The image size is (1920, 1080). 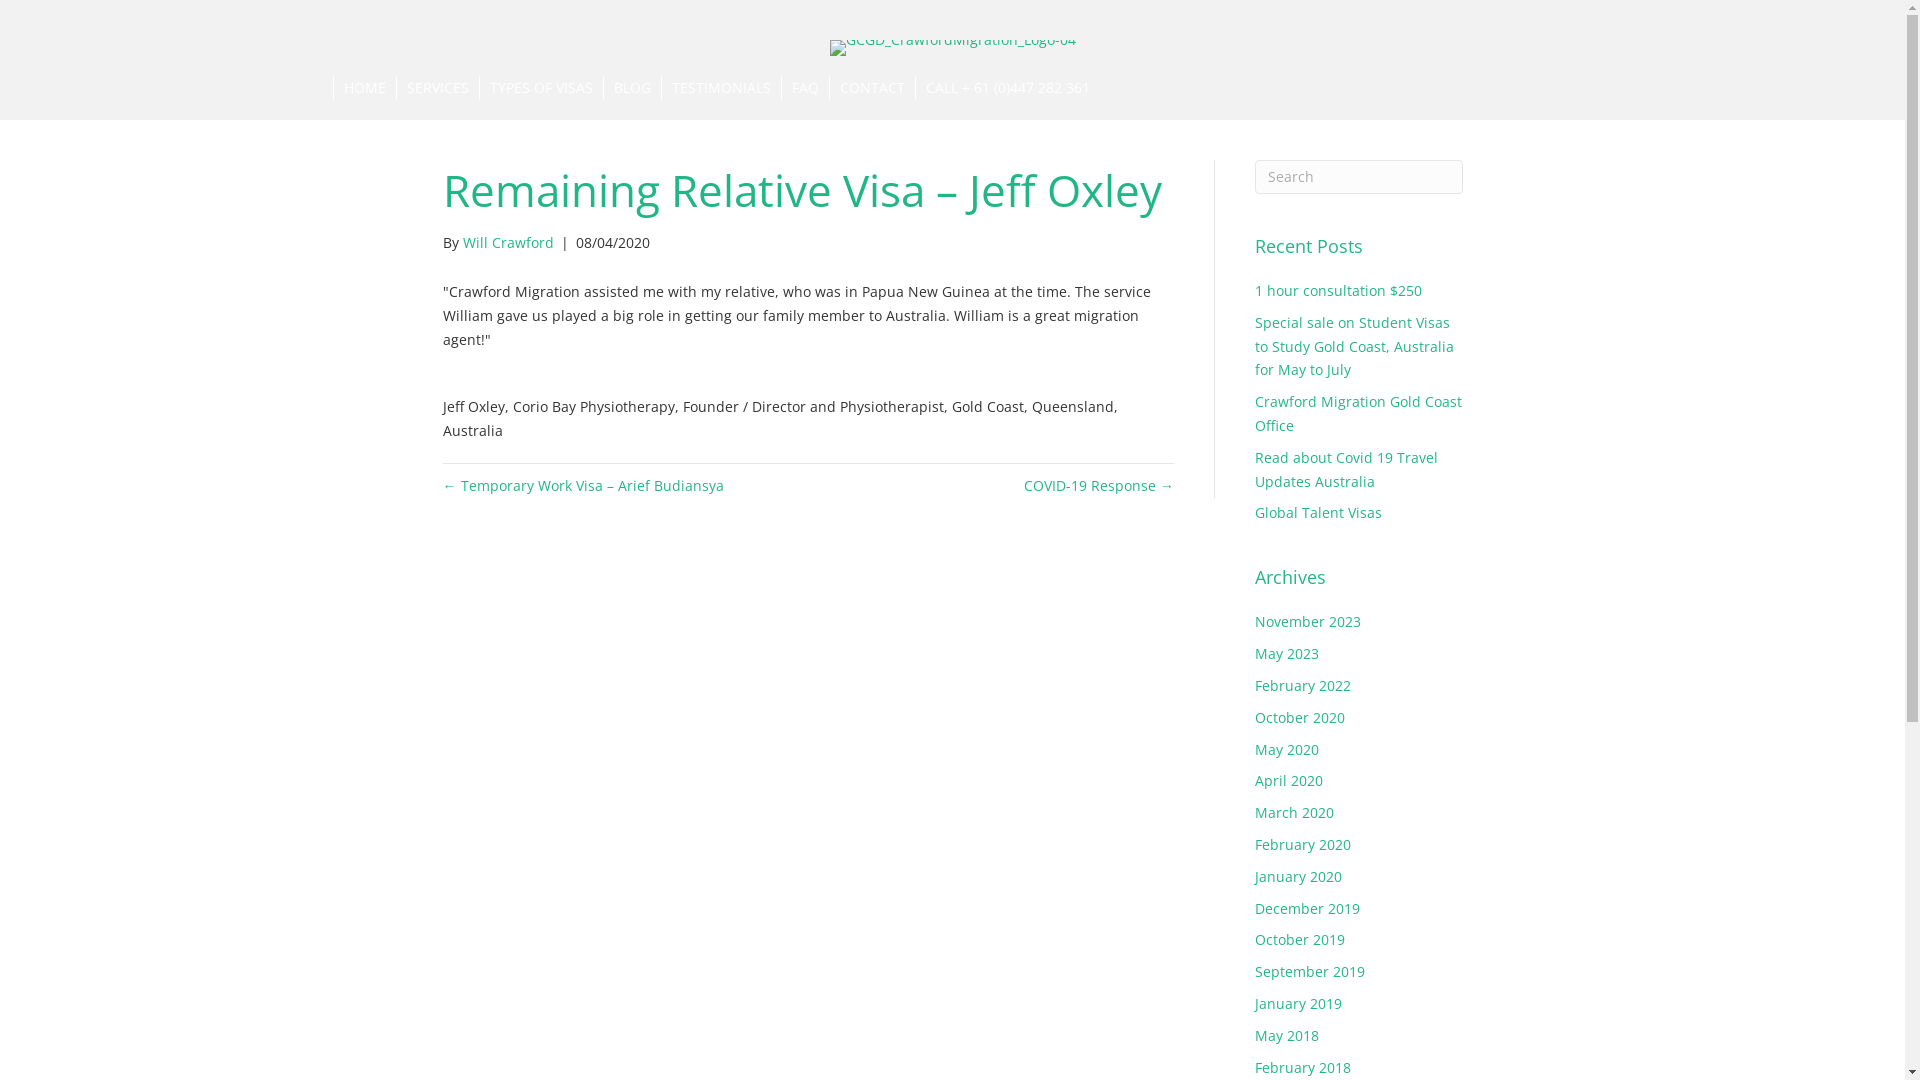 What do you see at coordinates (1358, 414) in the screenshot?
I see `Crawford Migration Gold Coast Office` at bounding box center [1358, 414].